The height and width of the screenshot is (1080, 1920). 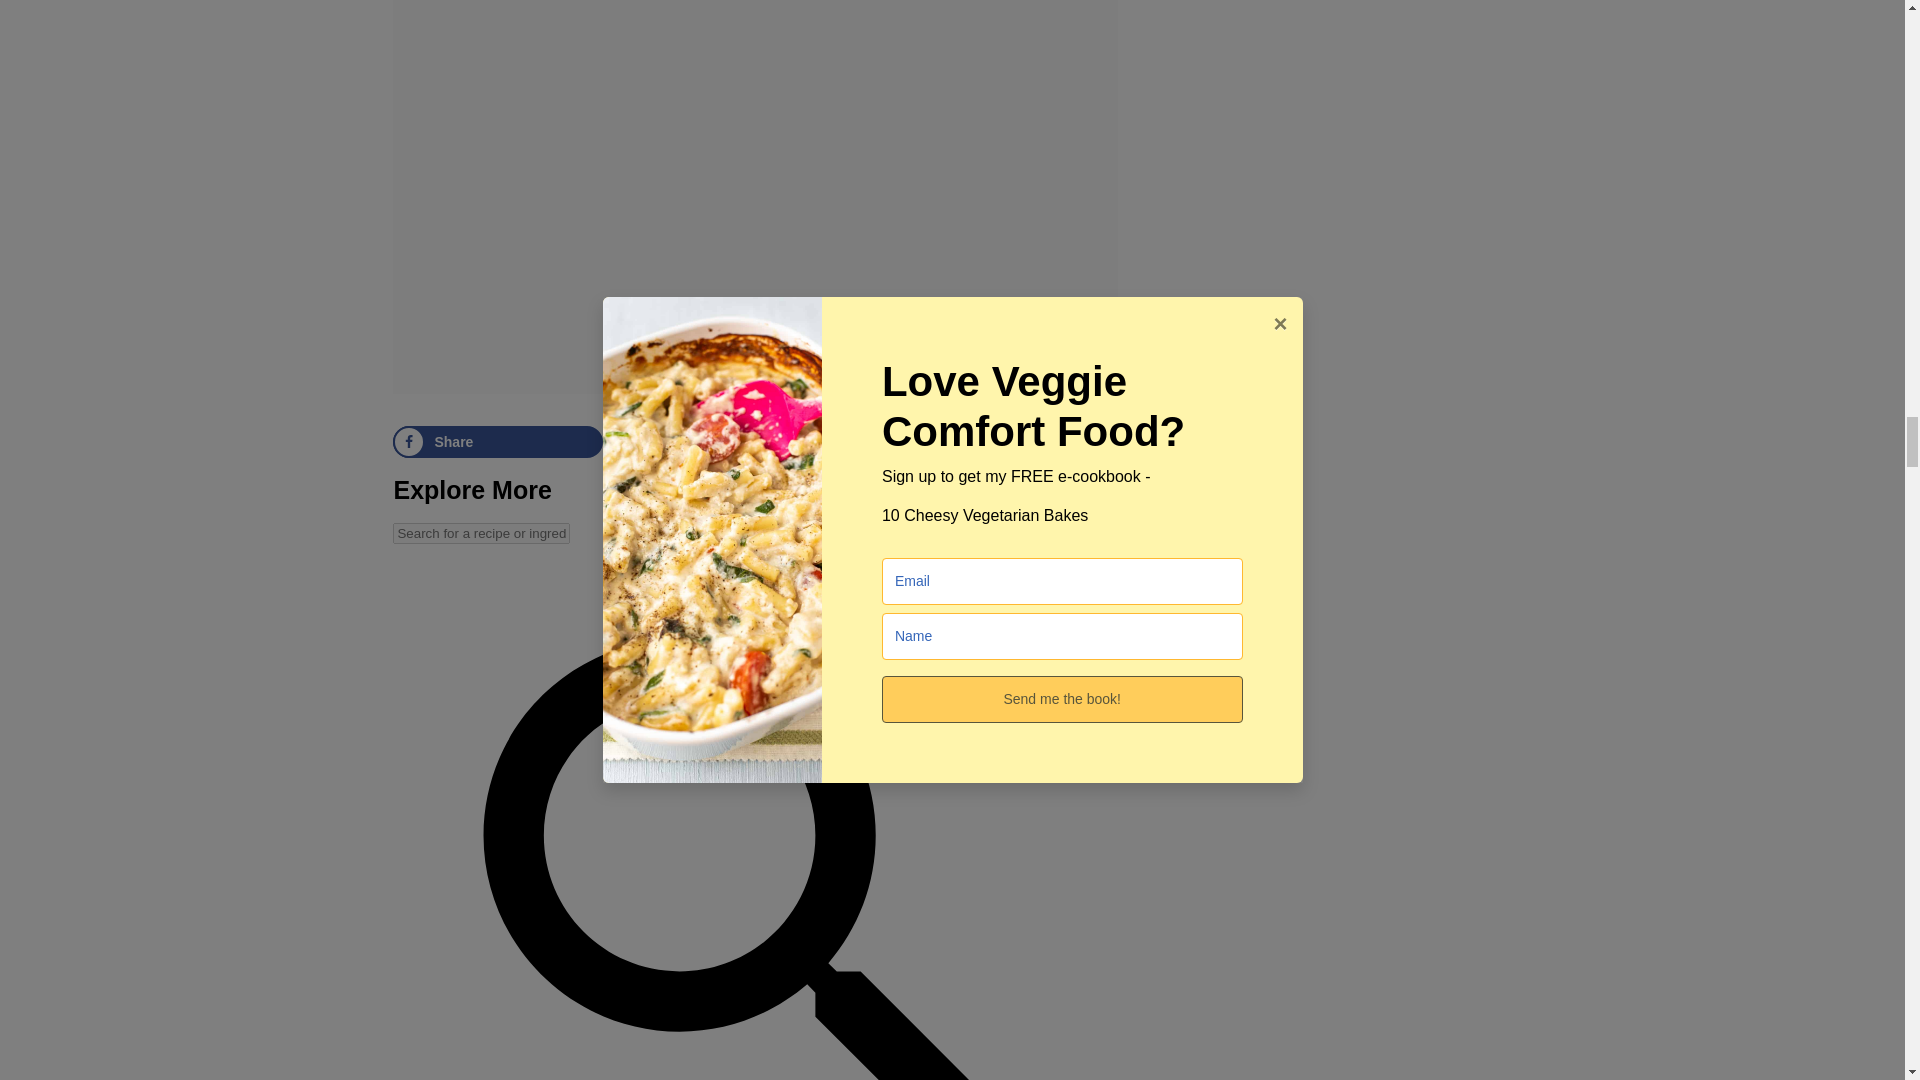 What do you see at coordinates (498, 441) in the screenshot?
I see `Share on Facebook` at bounding box center [498, 441].